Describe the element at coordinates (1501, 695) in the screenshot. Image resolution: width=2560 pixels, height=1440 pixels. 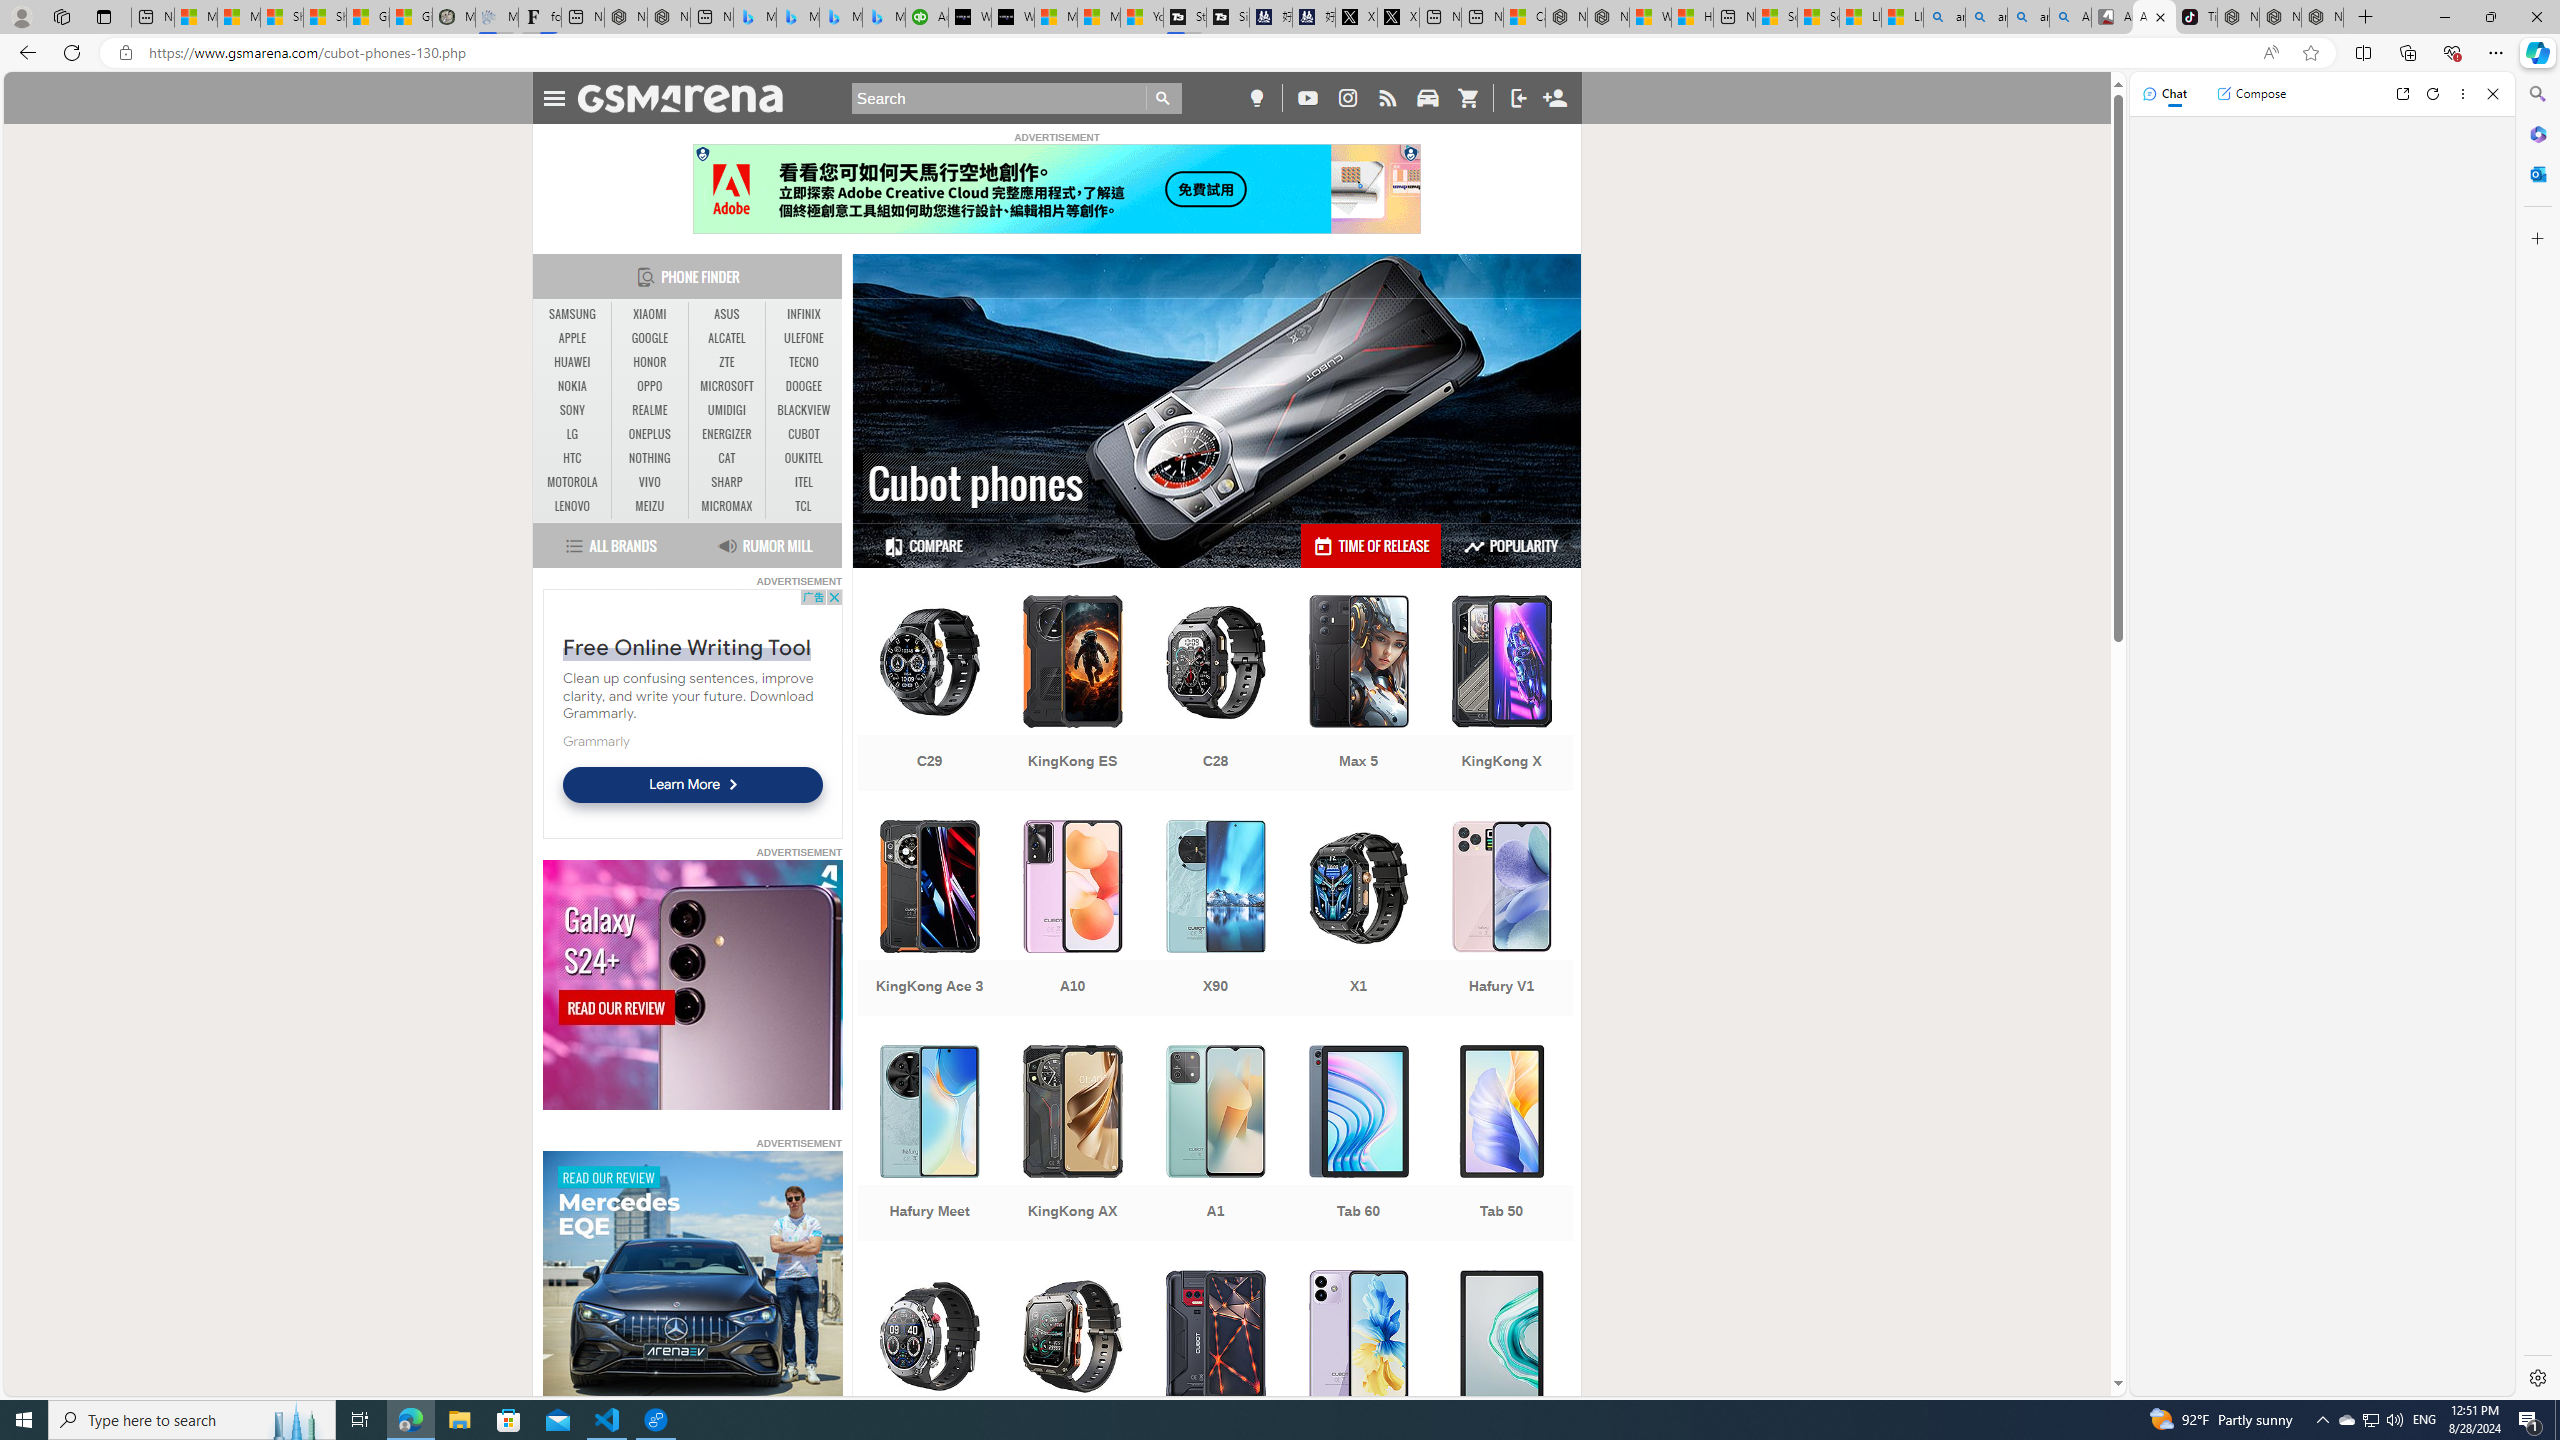
I see `KingKong X` at that location.